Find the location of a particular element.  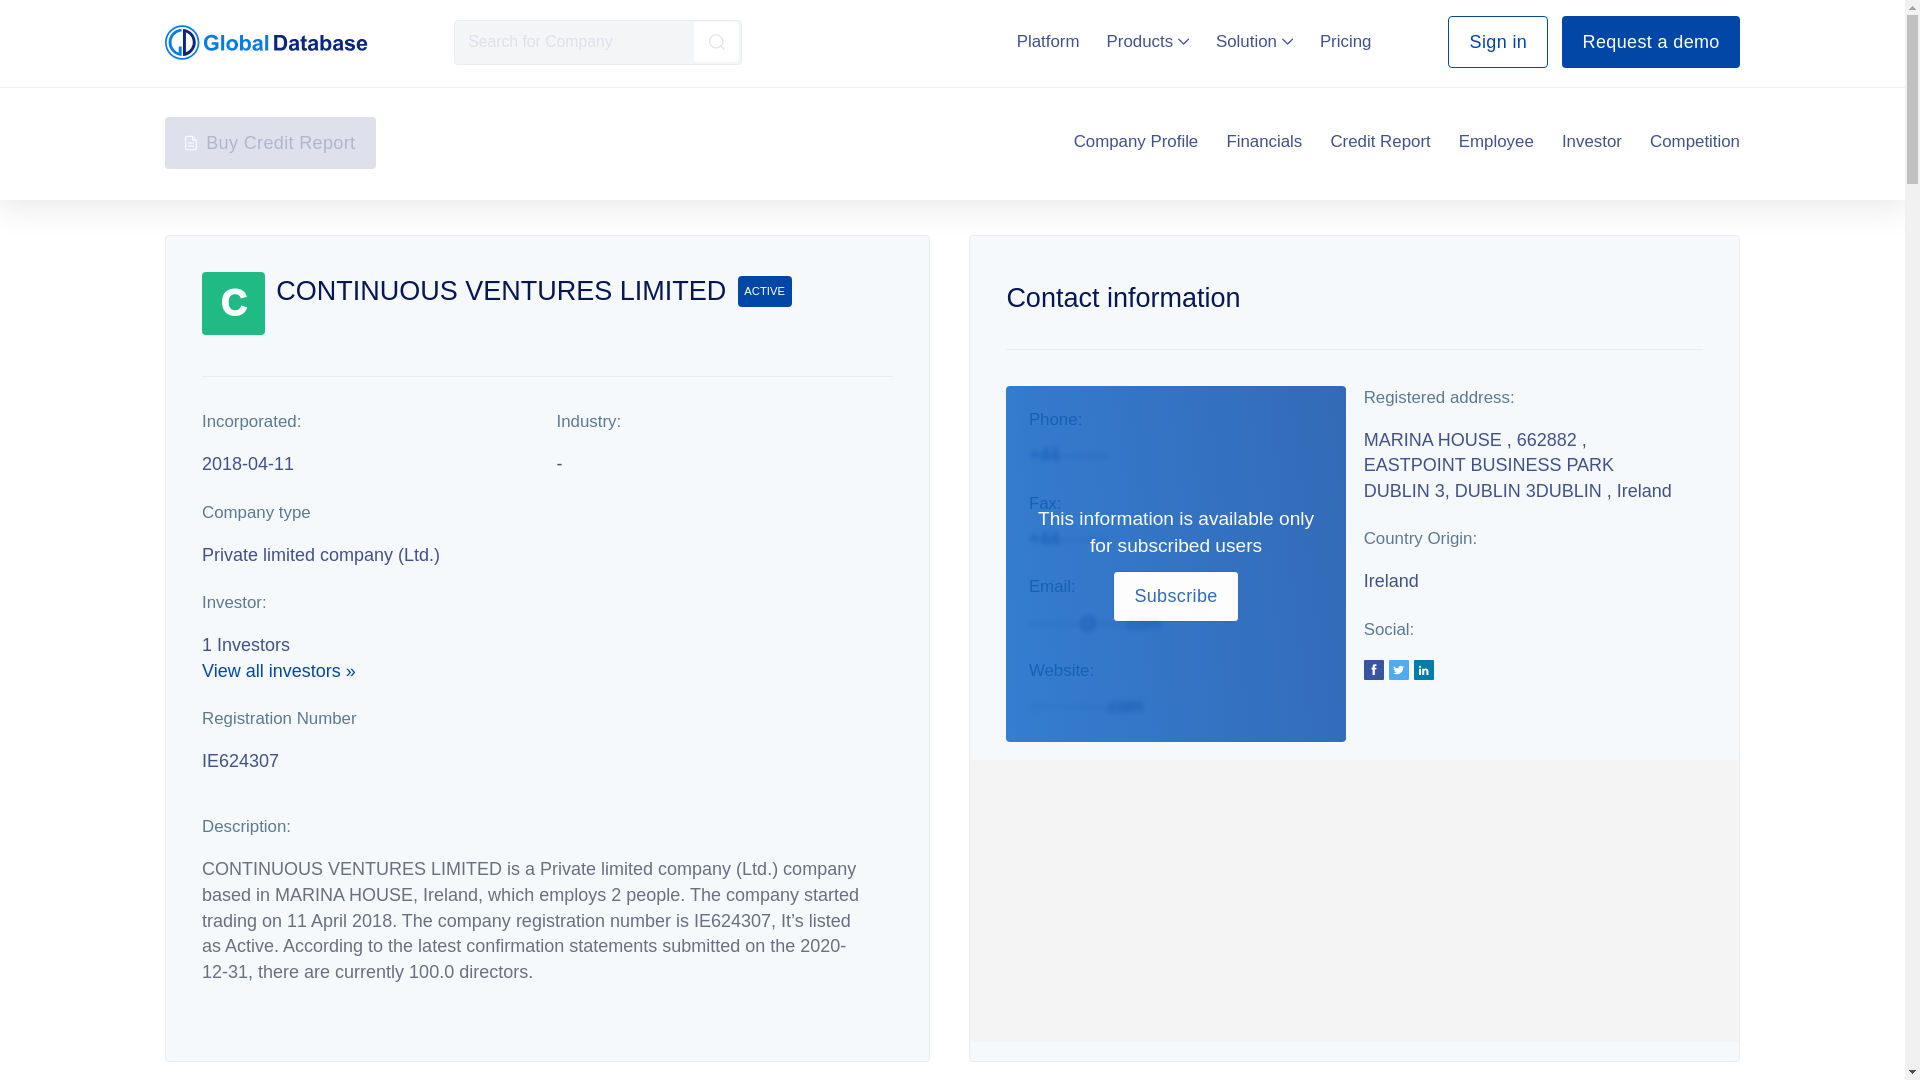

Pricing is located at coordinates (1346, 41).